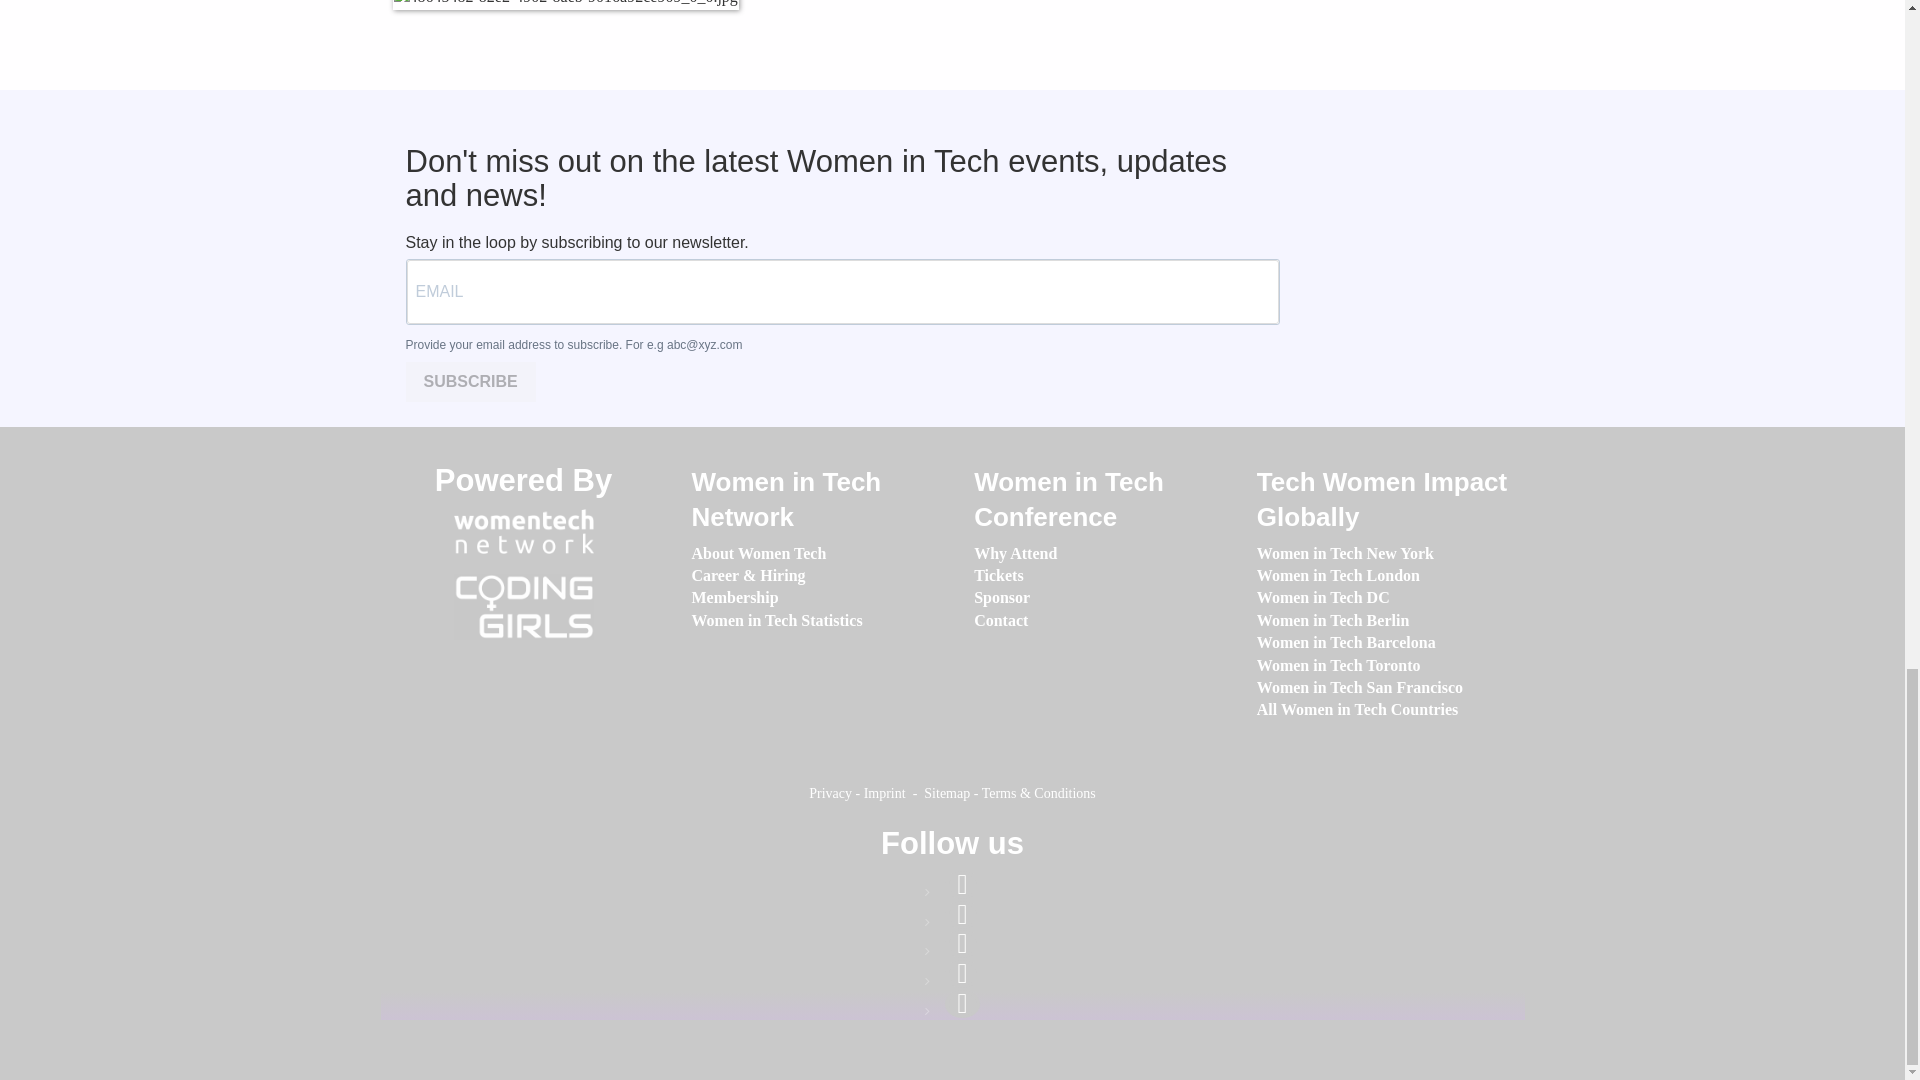 The height and width of the screenshot is (1080, 1920). I want to click on twitter, so click(962, 974).